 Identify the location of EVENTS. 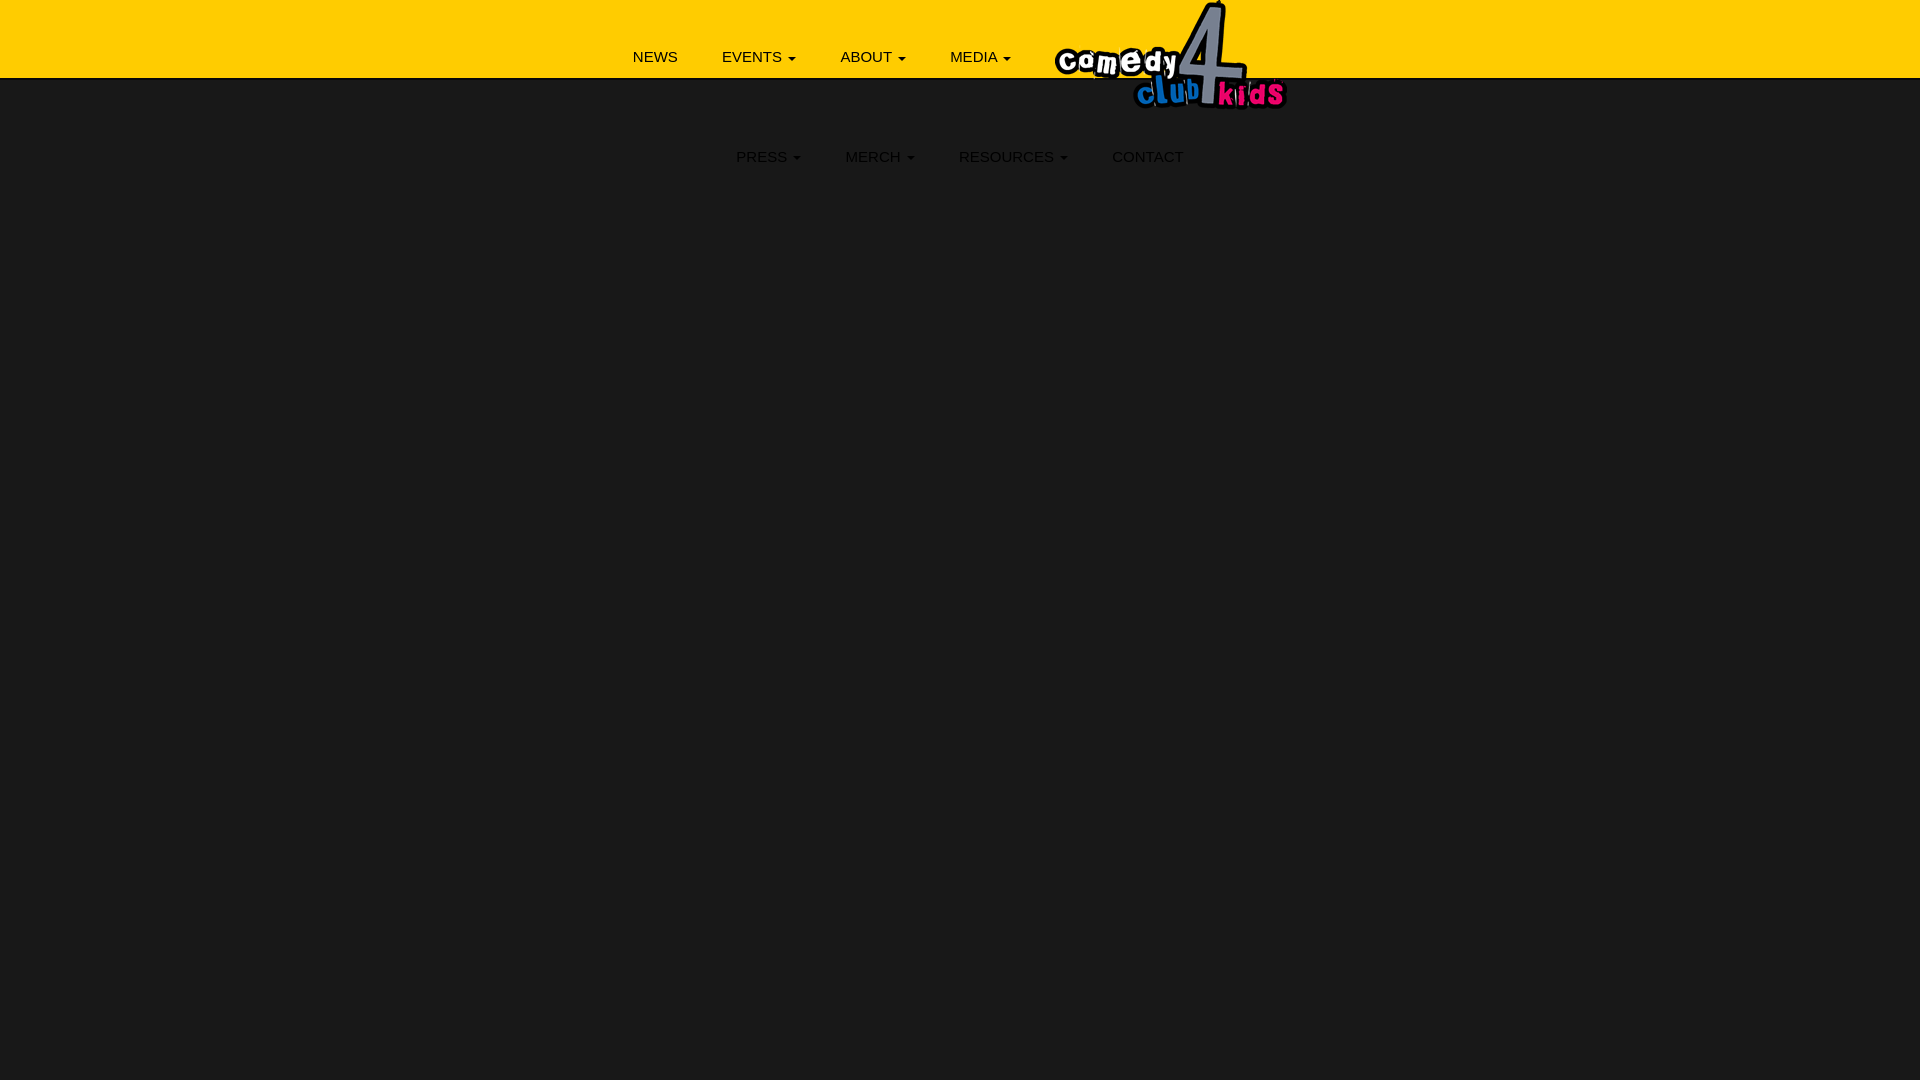
(759, 57).